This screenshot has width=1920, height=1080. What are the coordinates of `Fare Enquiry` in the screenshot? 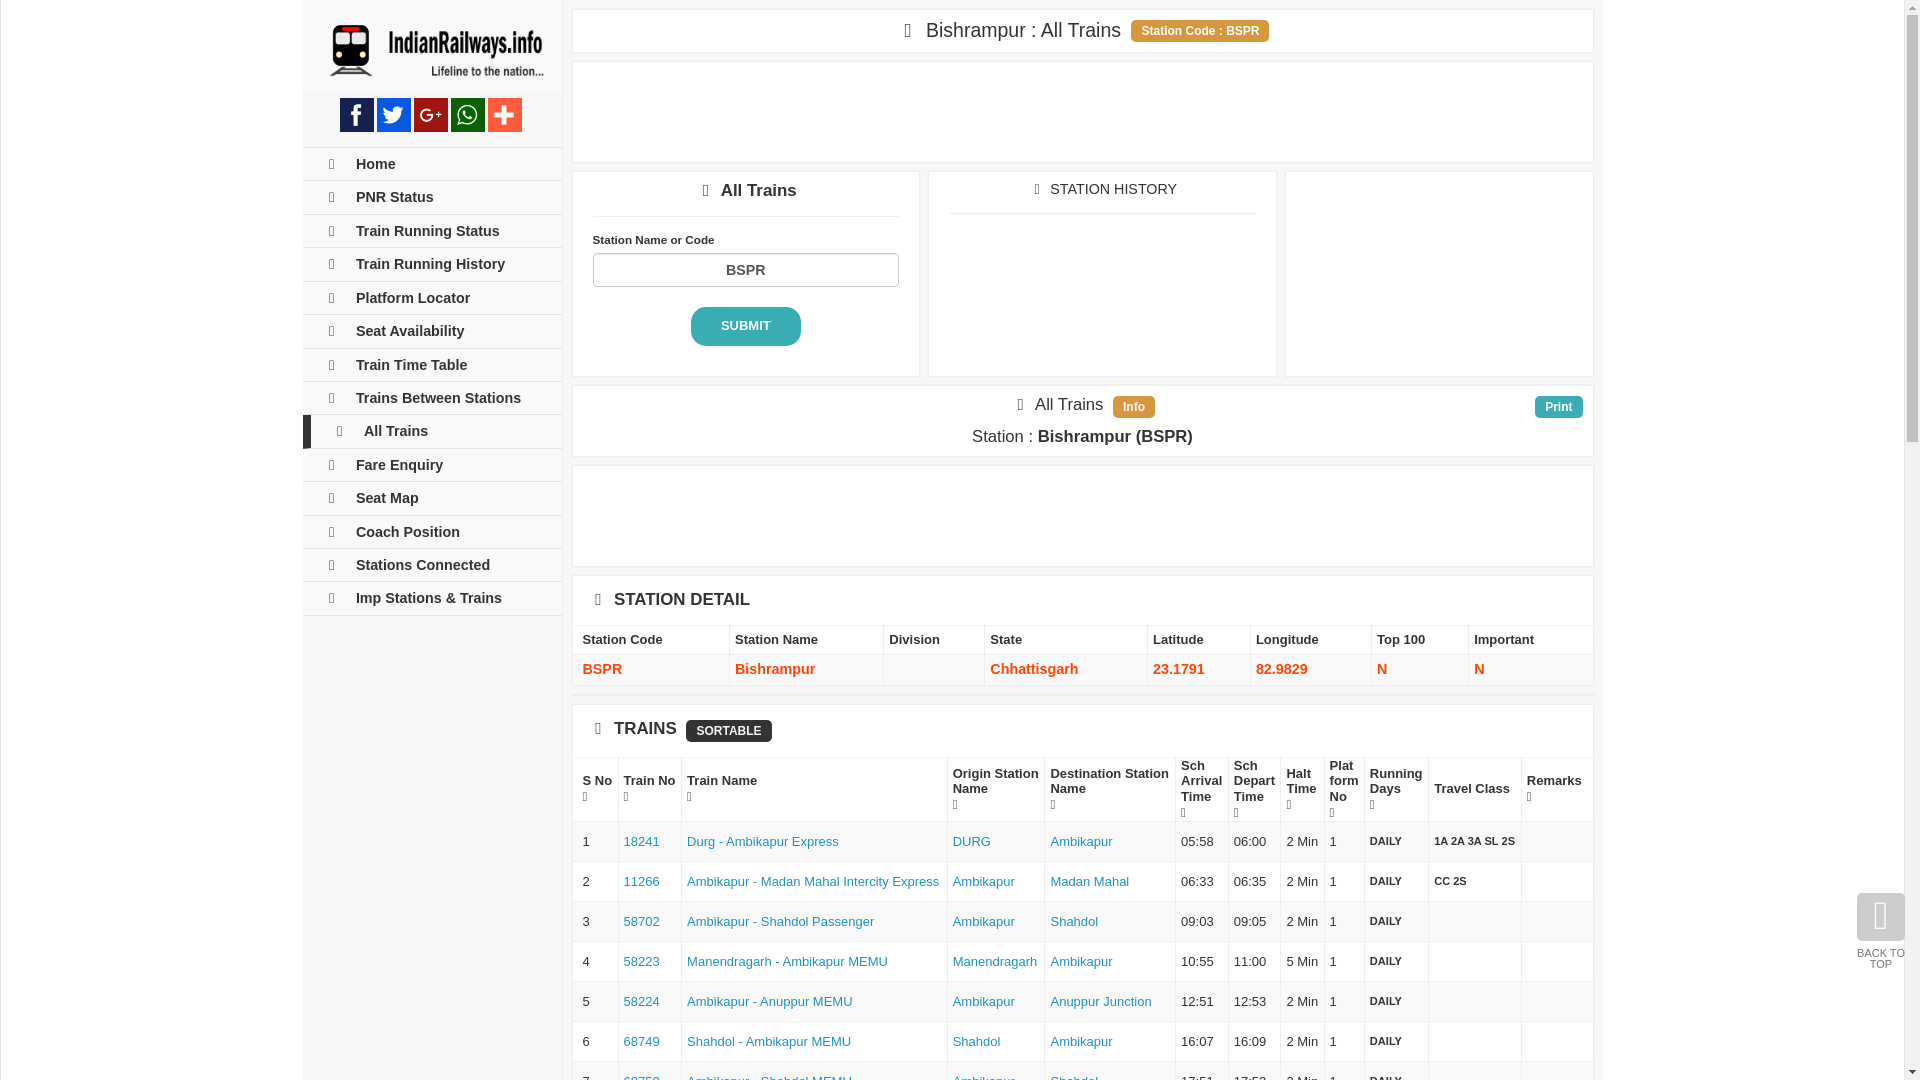 It's located at (430, 465).